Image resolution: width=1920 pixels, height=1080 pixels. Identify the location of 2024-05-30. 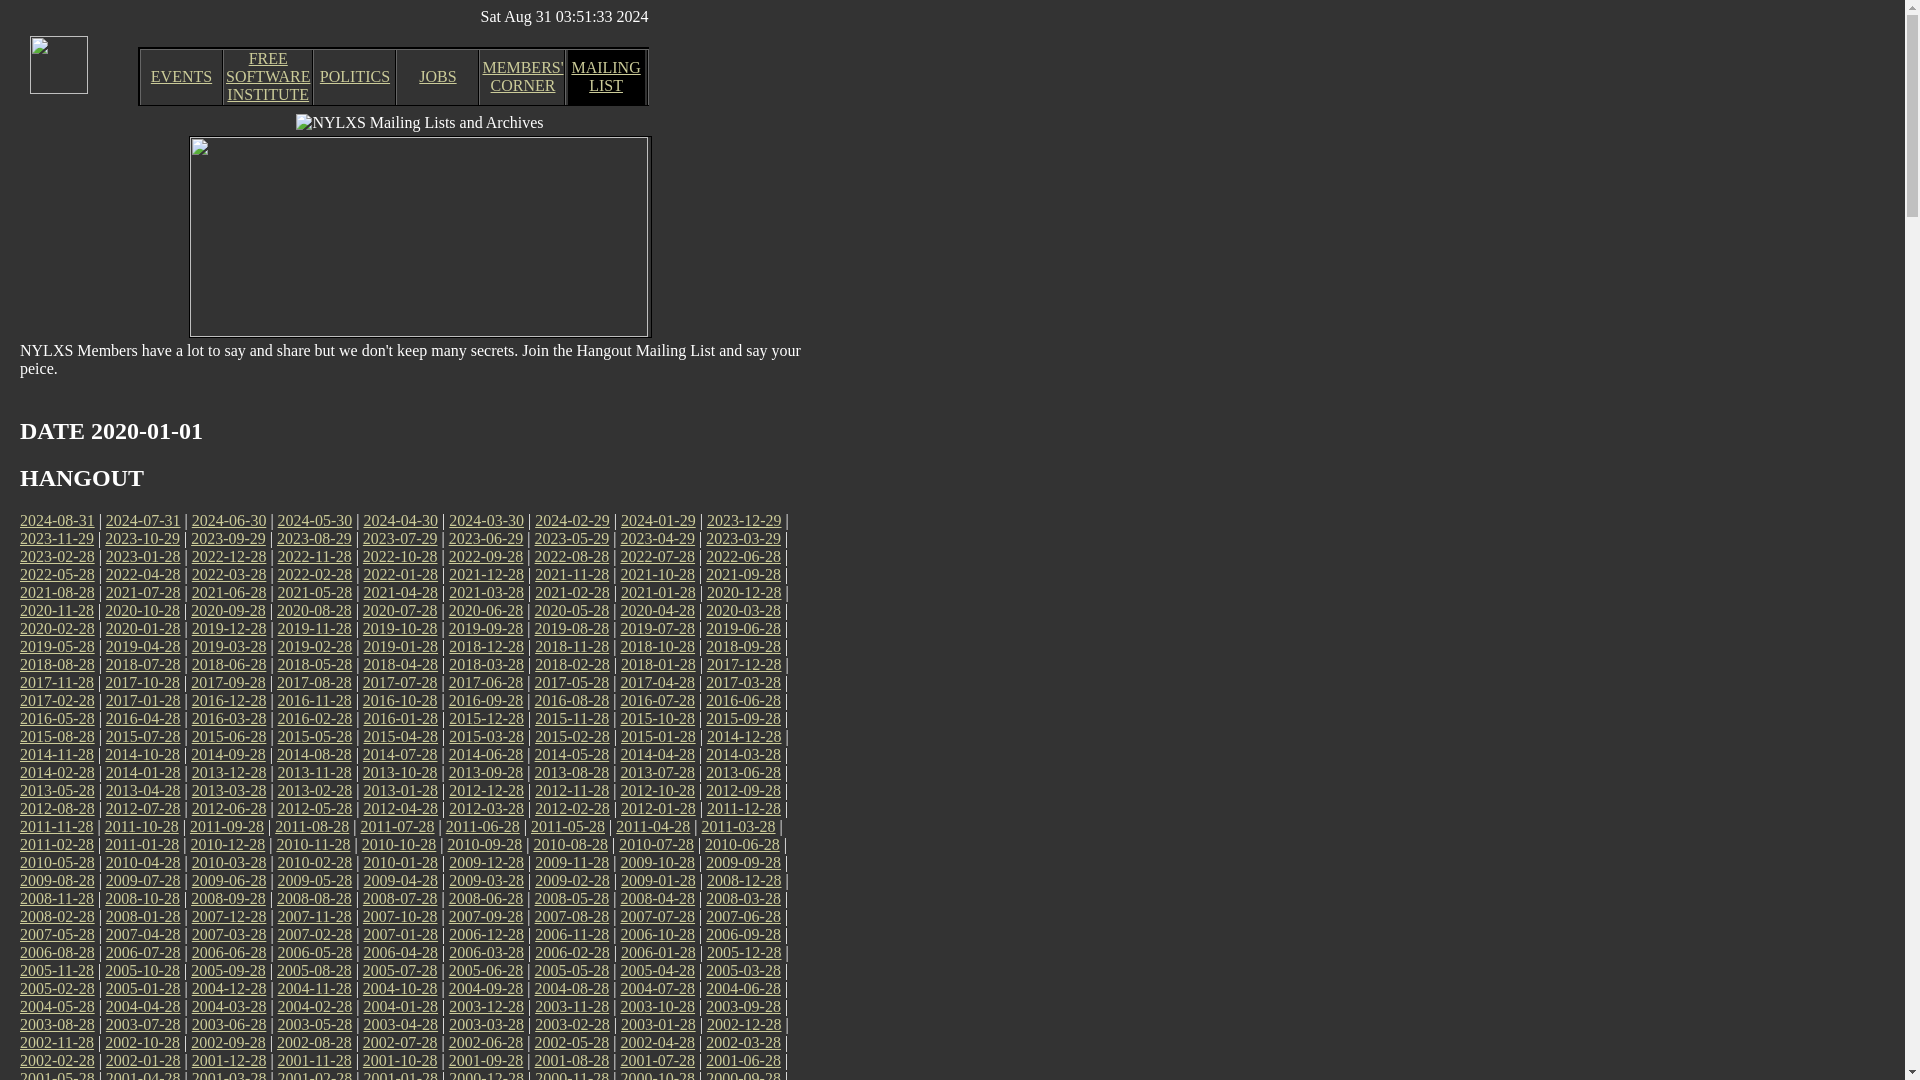
(316, 520).